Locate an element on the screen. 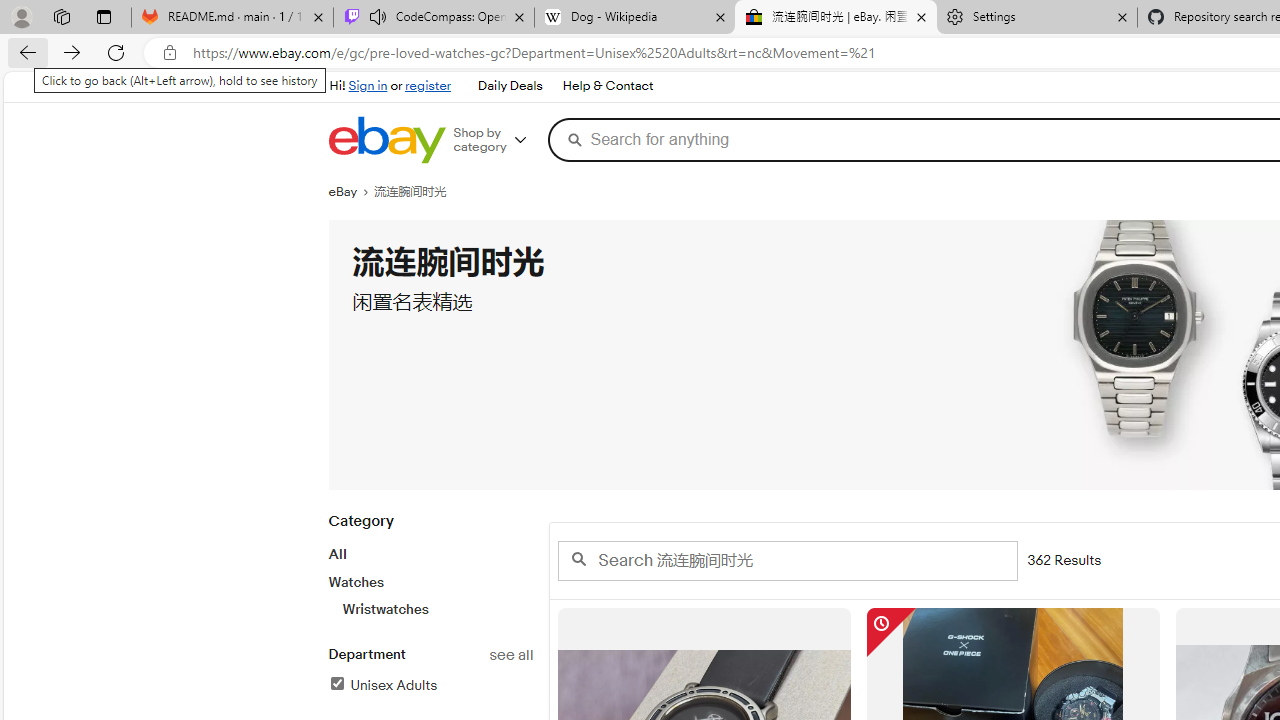  Dog - Wikipedia is located at coordinates (634, 18).